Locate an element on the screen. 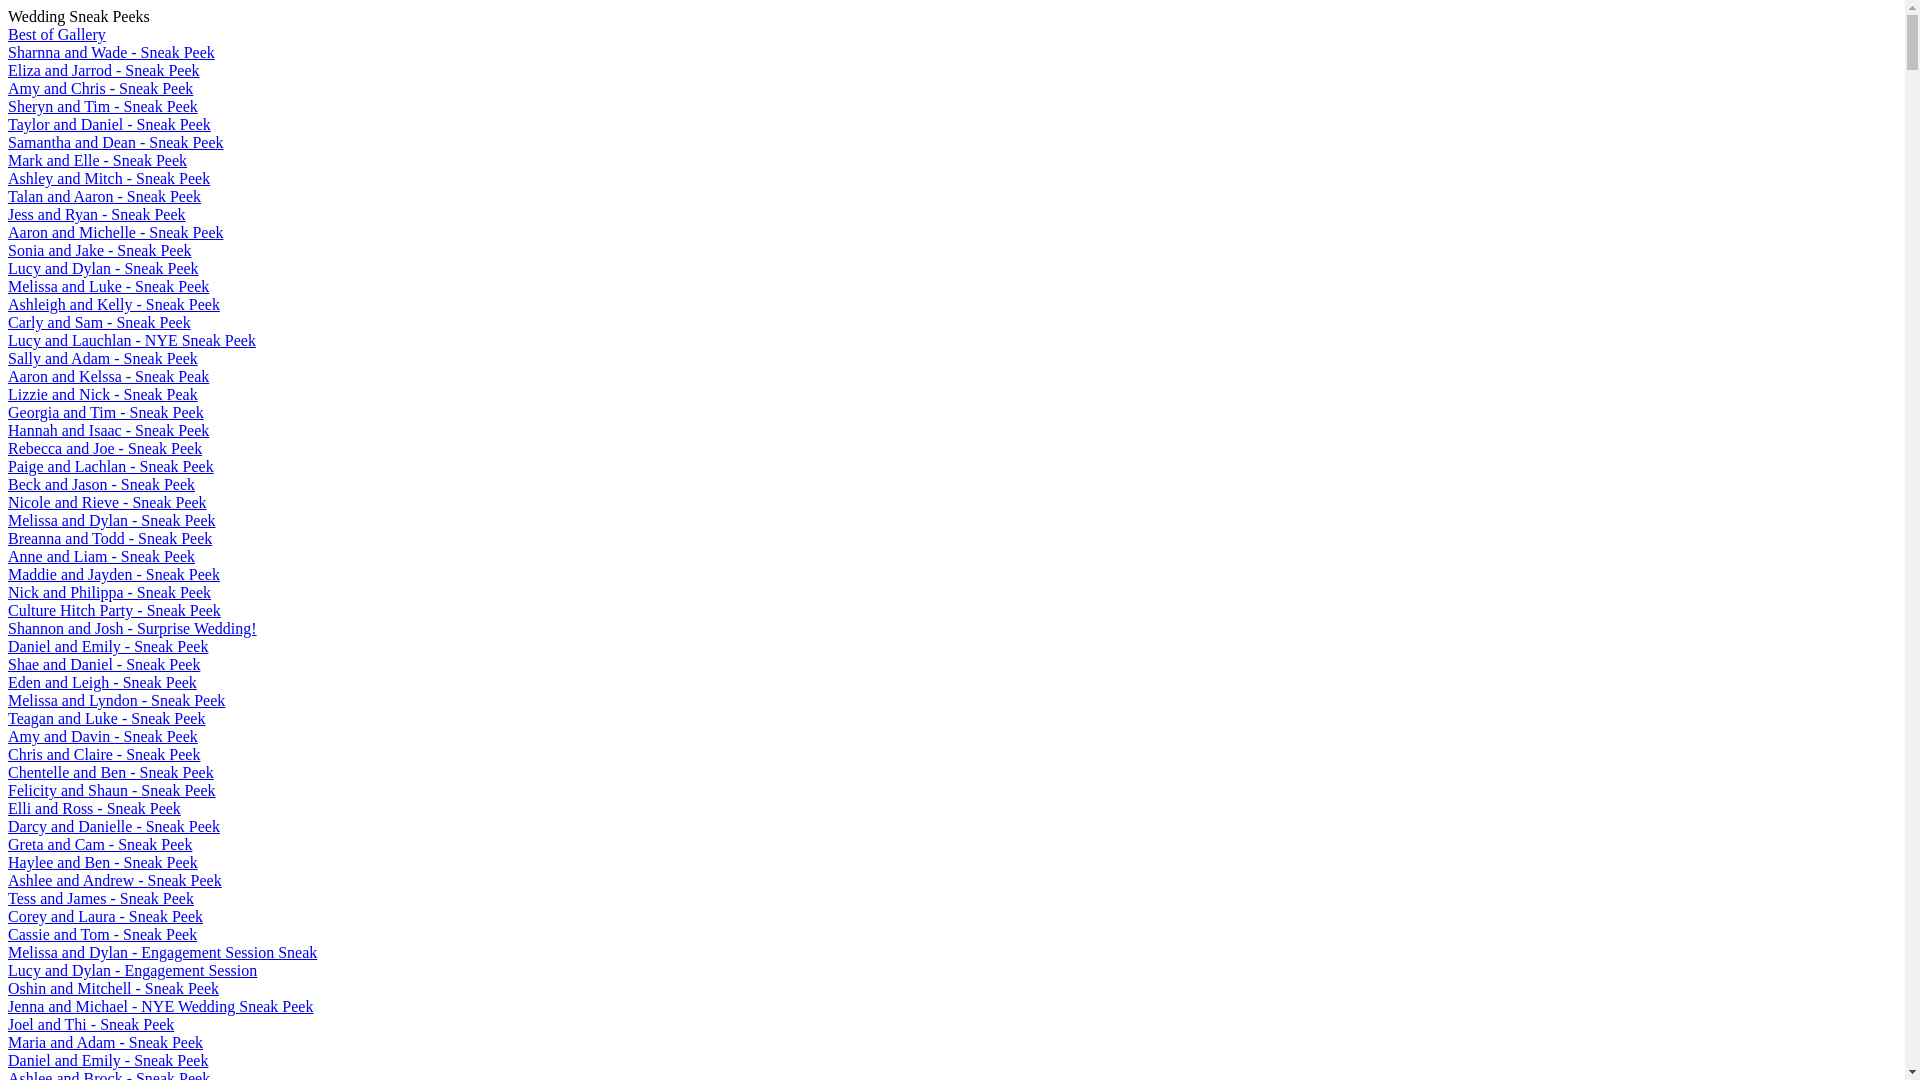  Taylor and Daniel - Sneak Peek is located at coordinates (110, 124).